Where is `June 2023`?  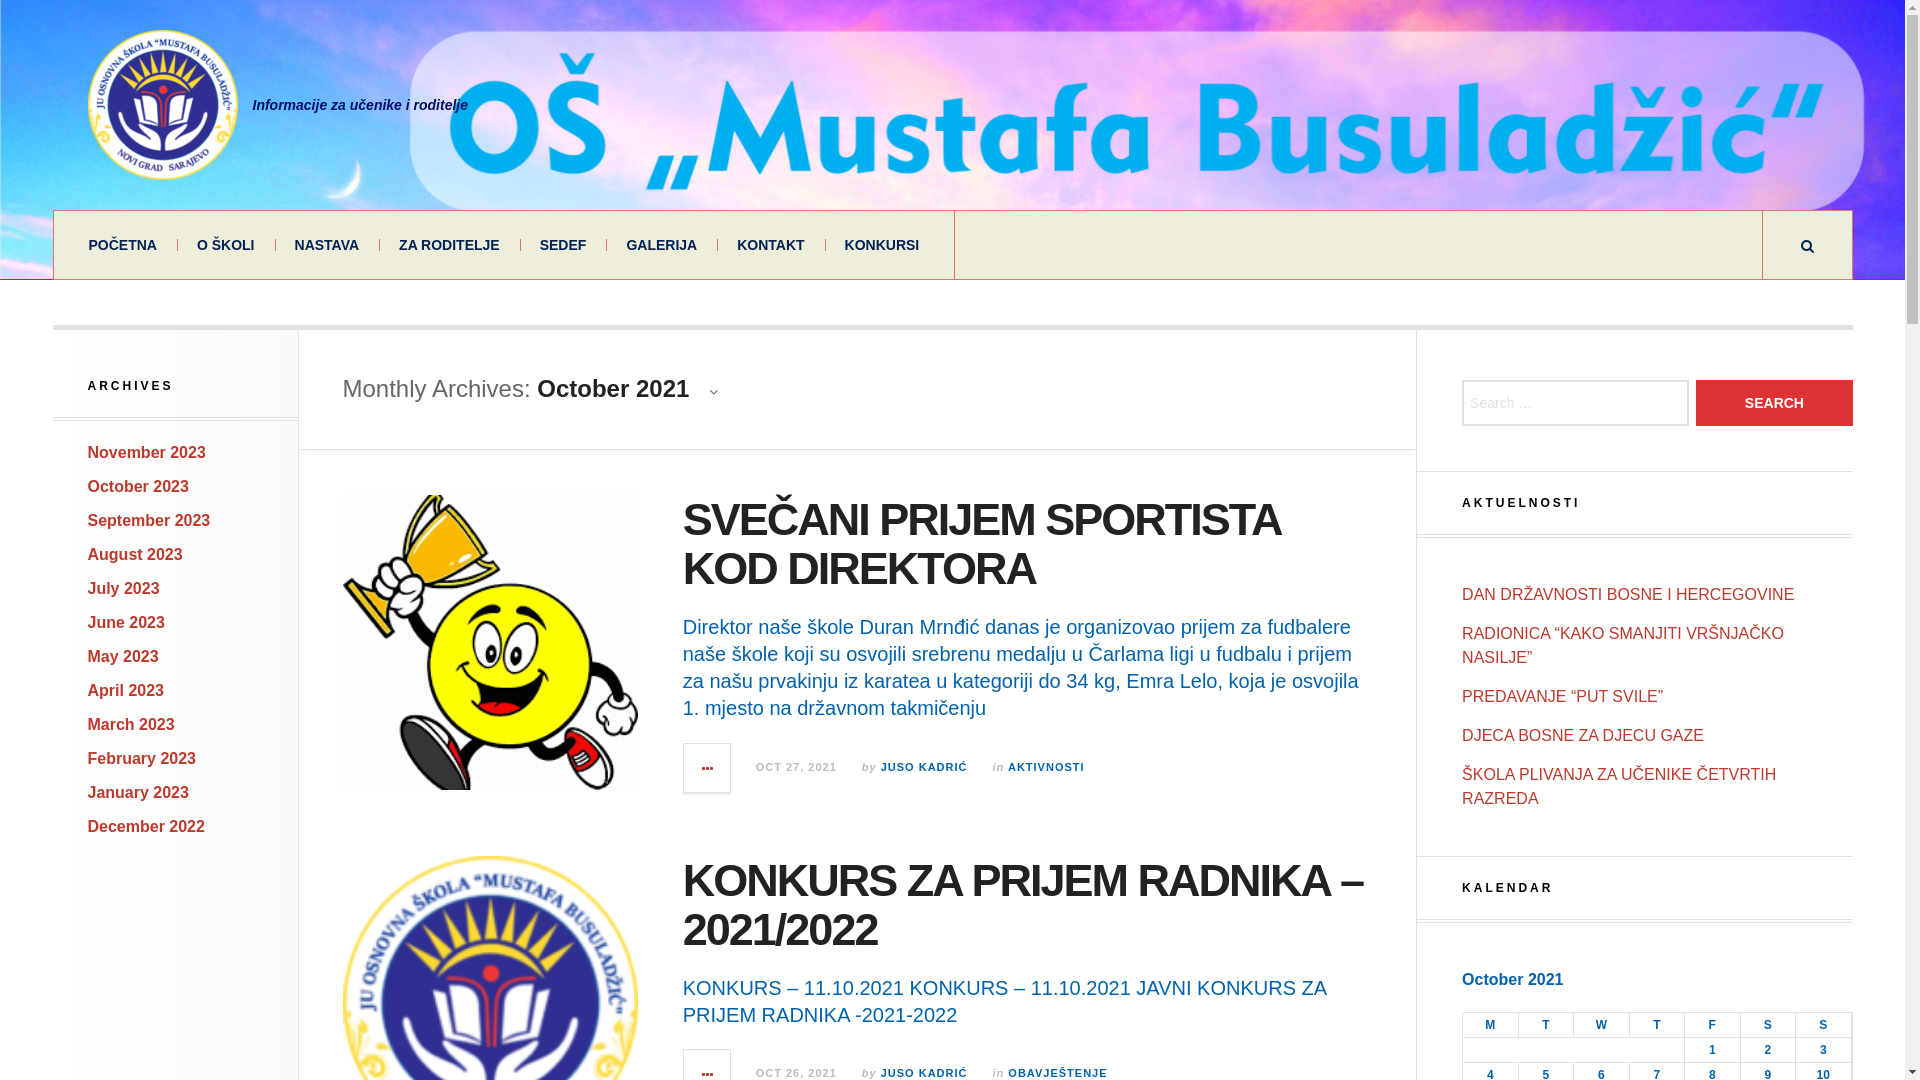
June 2023 is located at coordinates (126, 622).